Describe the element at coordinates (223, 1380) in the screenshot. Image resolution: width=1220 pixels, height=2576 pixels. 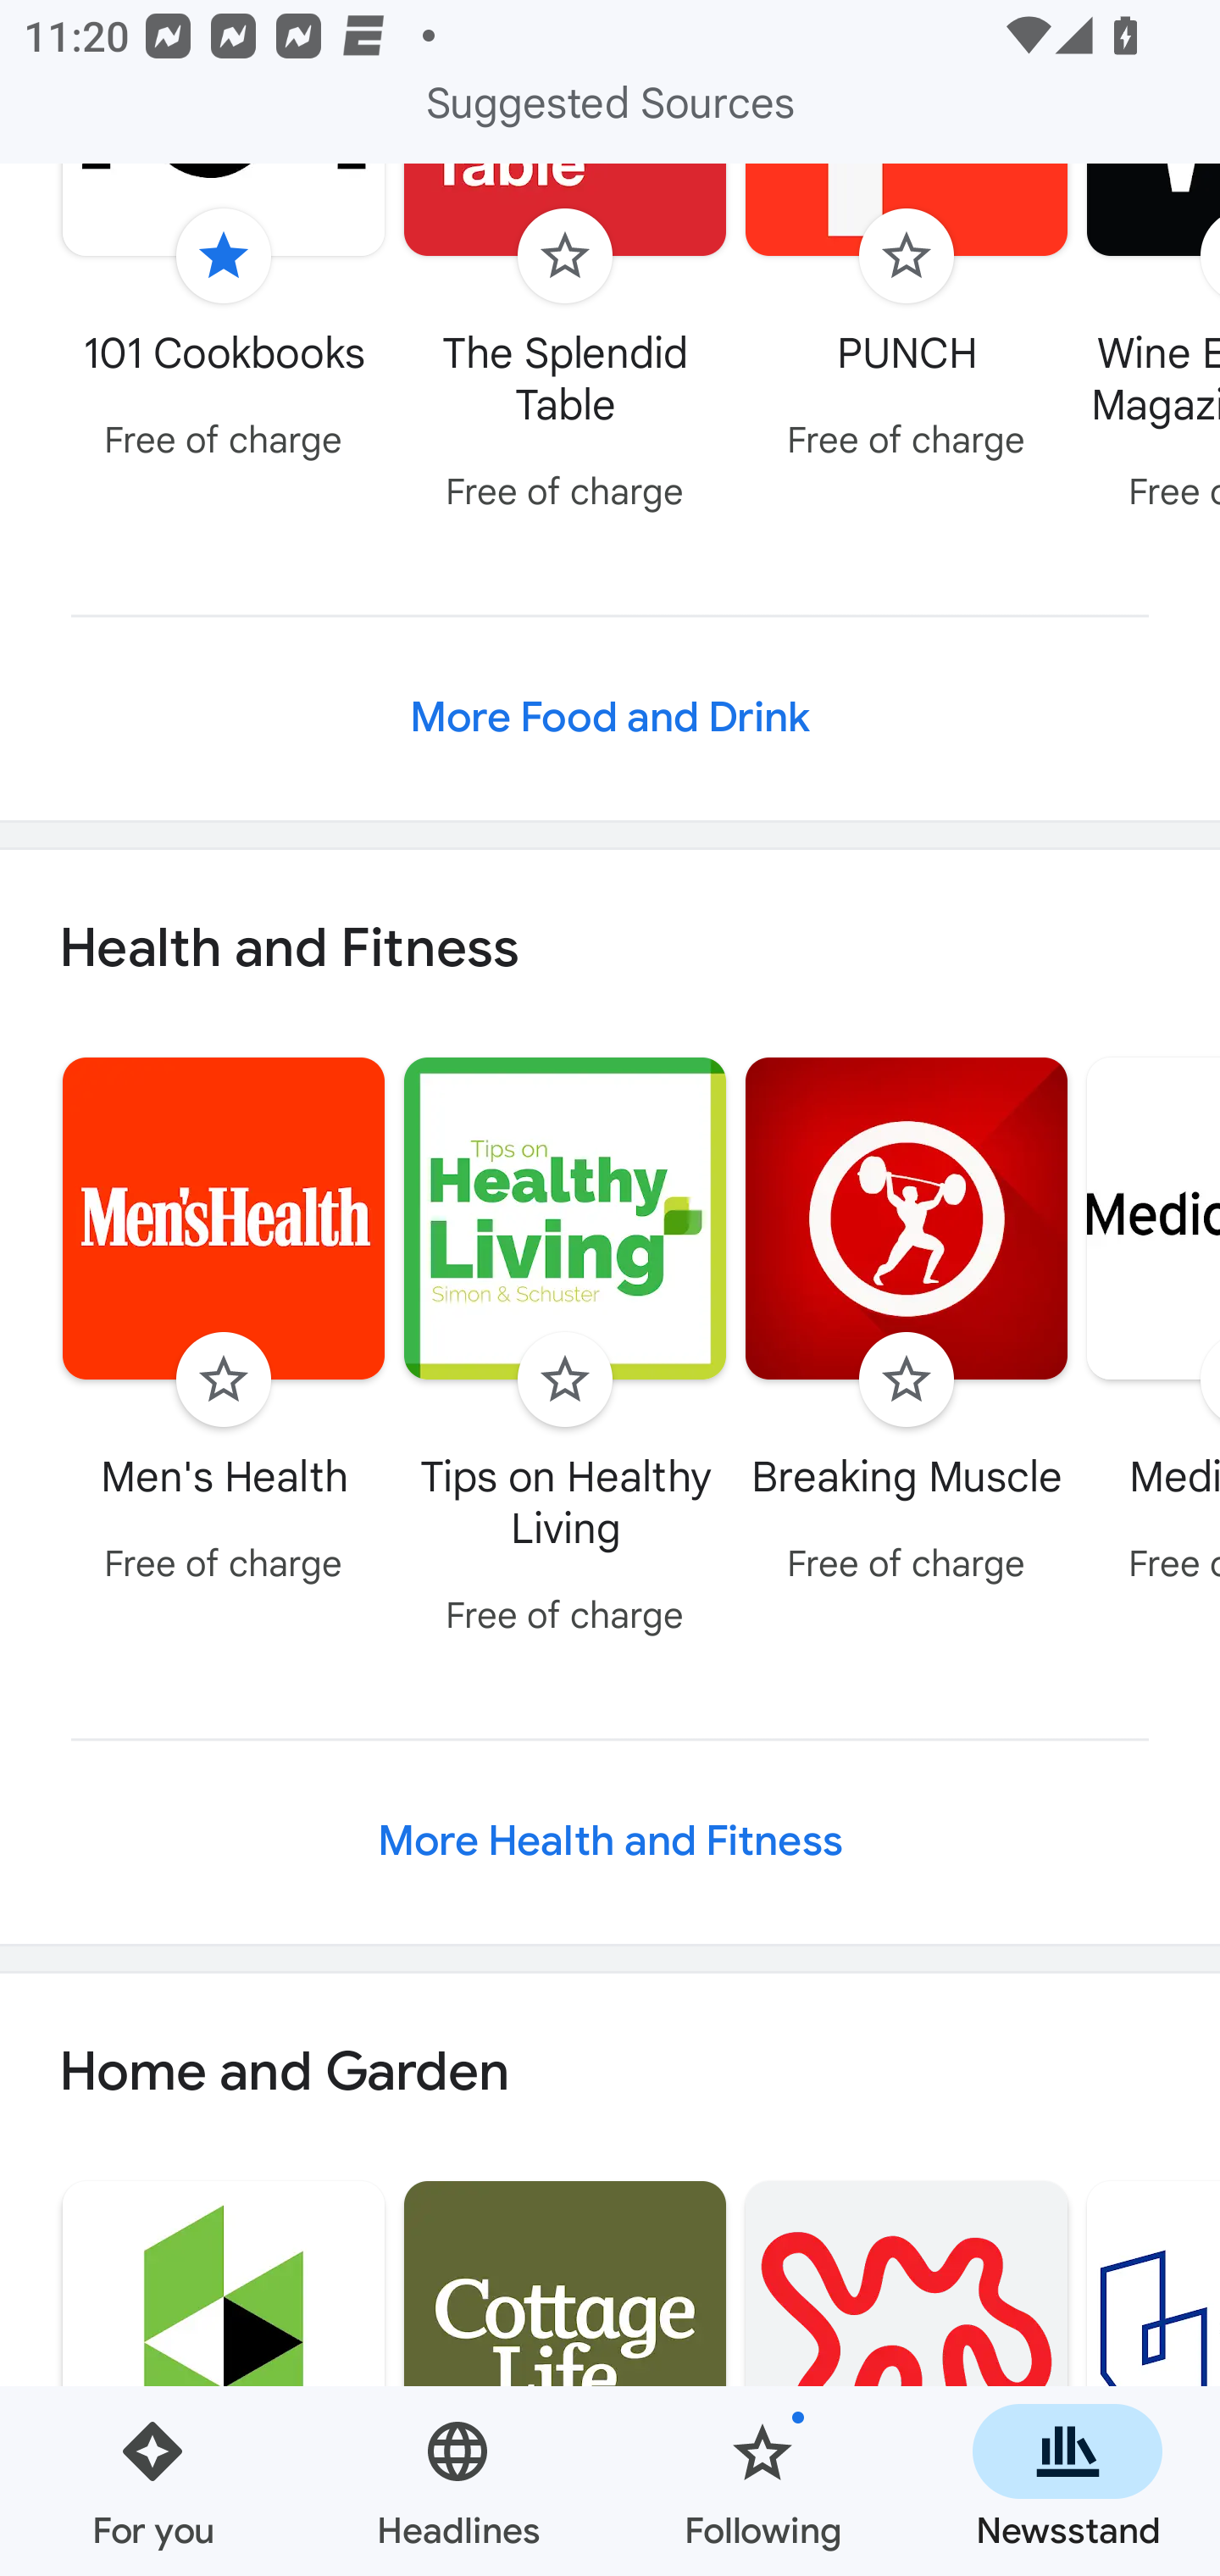
I see `Follow` at that location.